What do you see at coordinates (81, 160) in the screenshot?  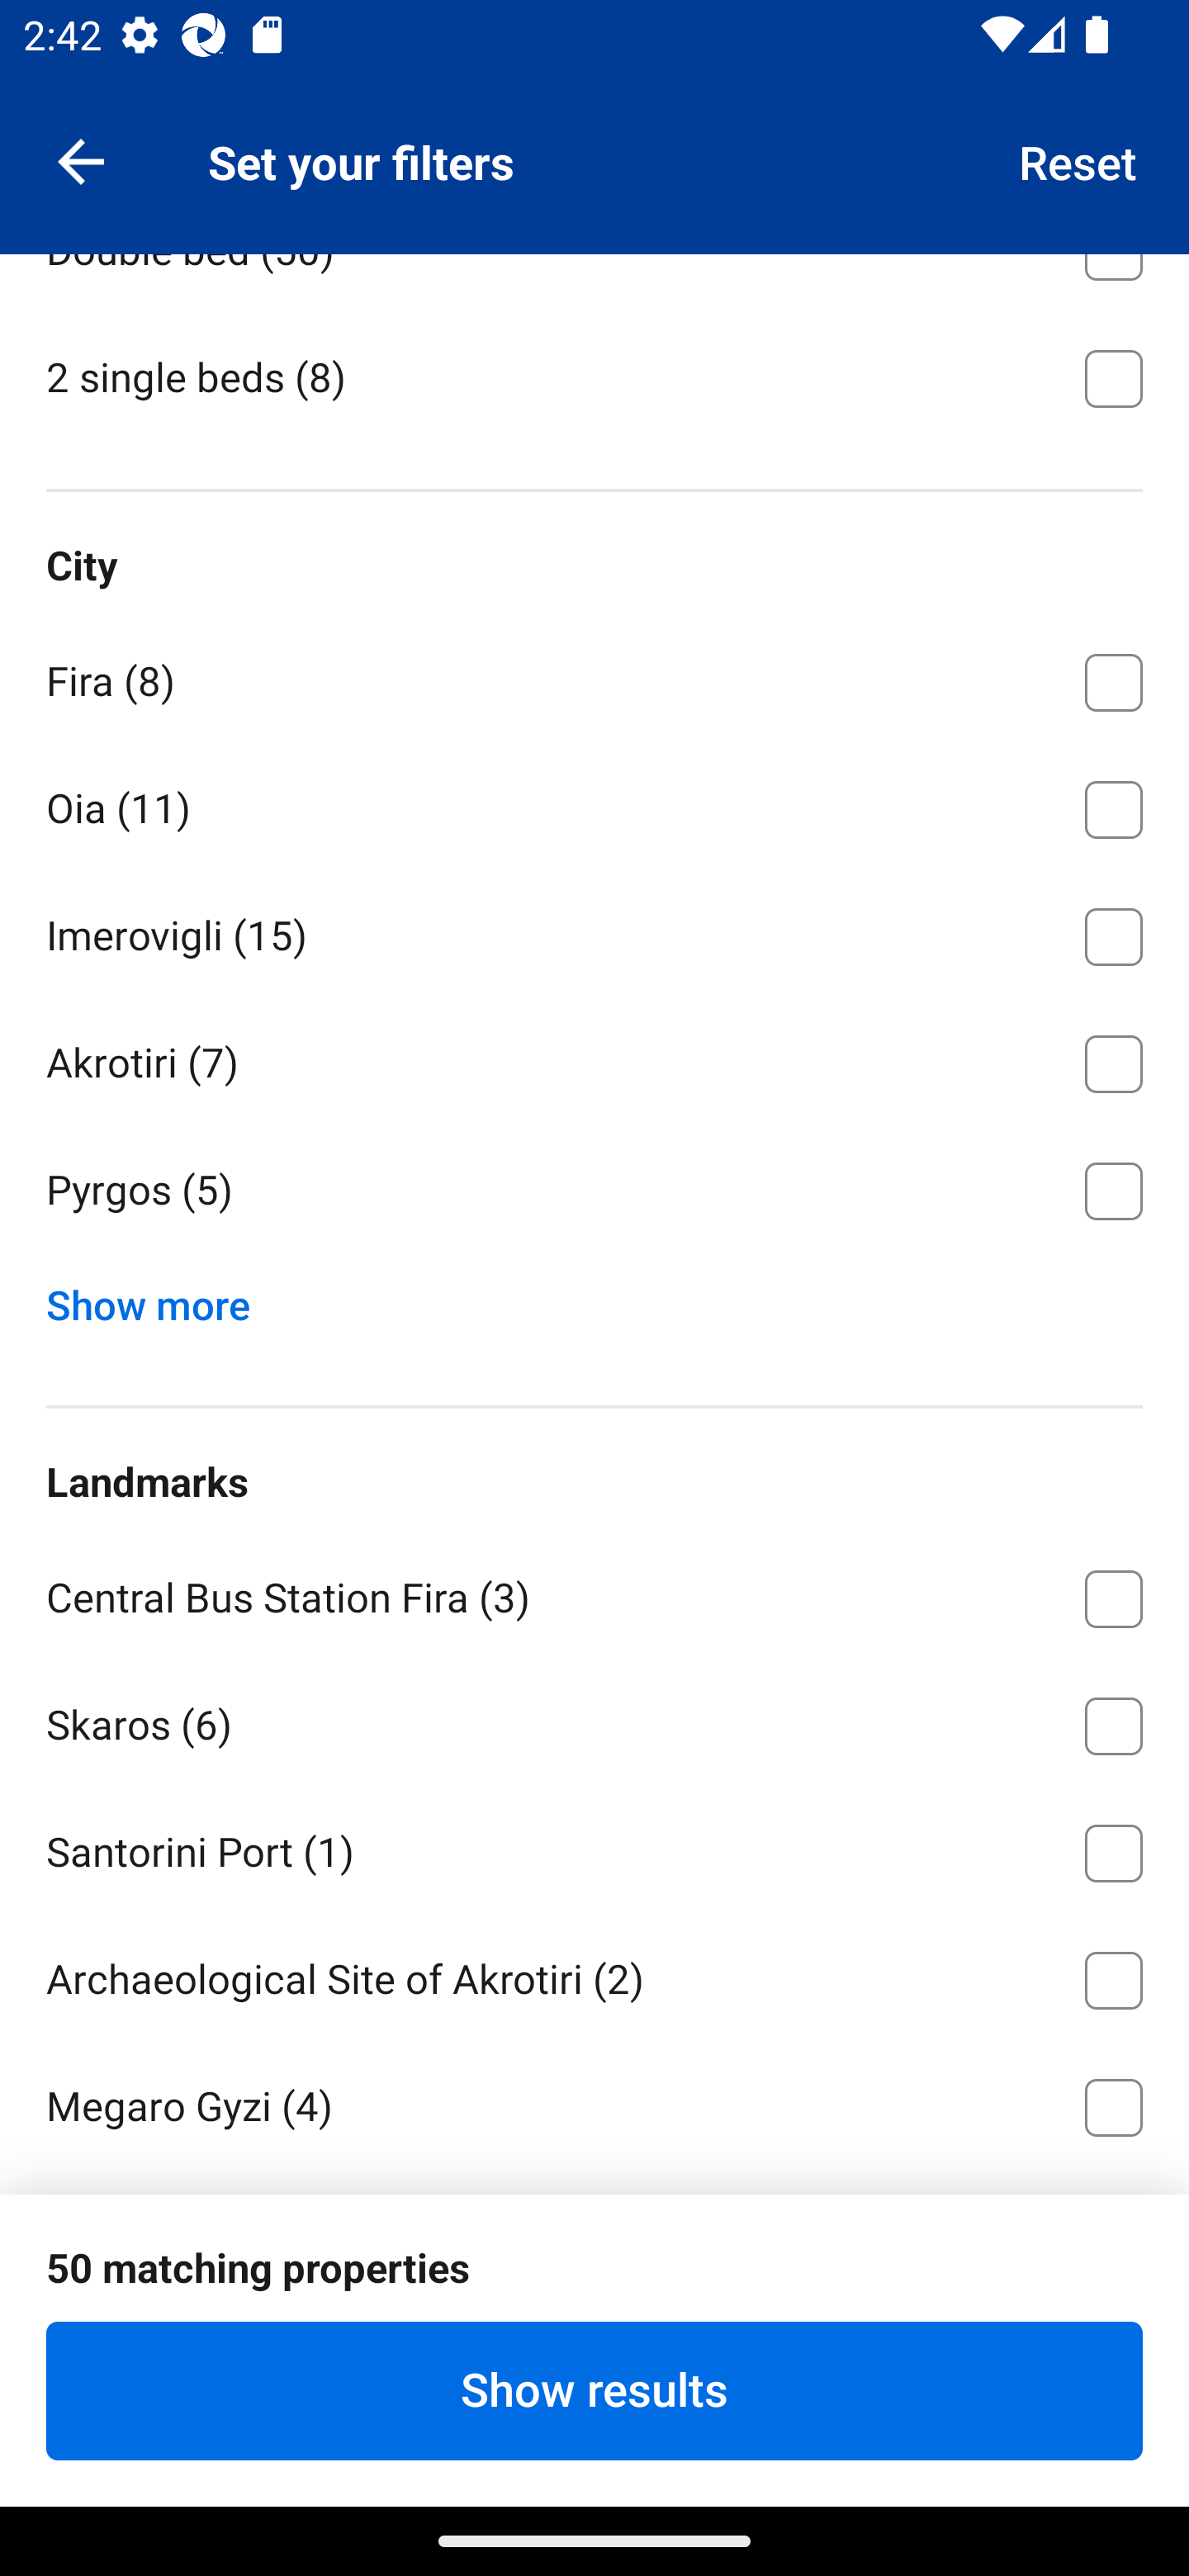 I see `Navigate up` at bounding box center [81, 160].